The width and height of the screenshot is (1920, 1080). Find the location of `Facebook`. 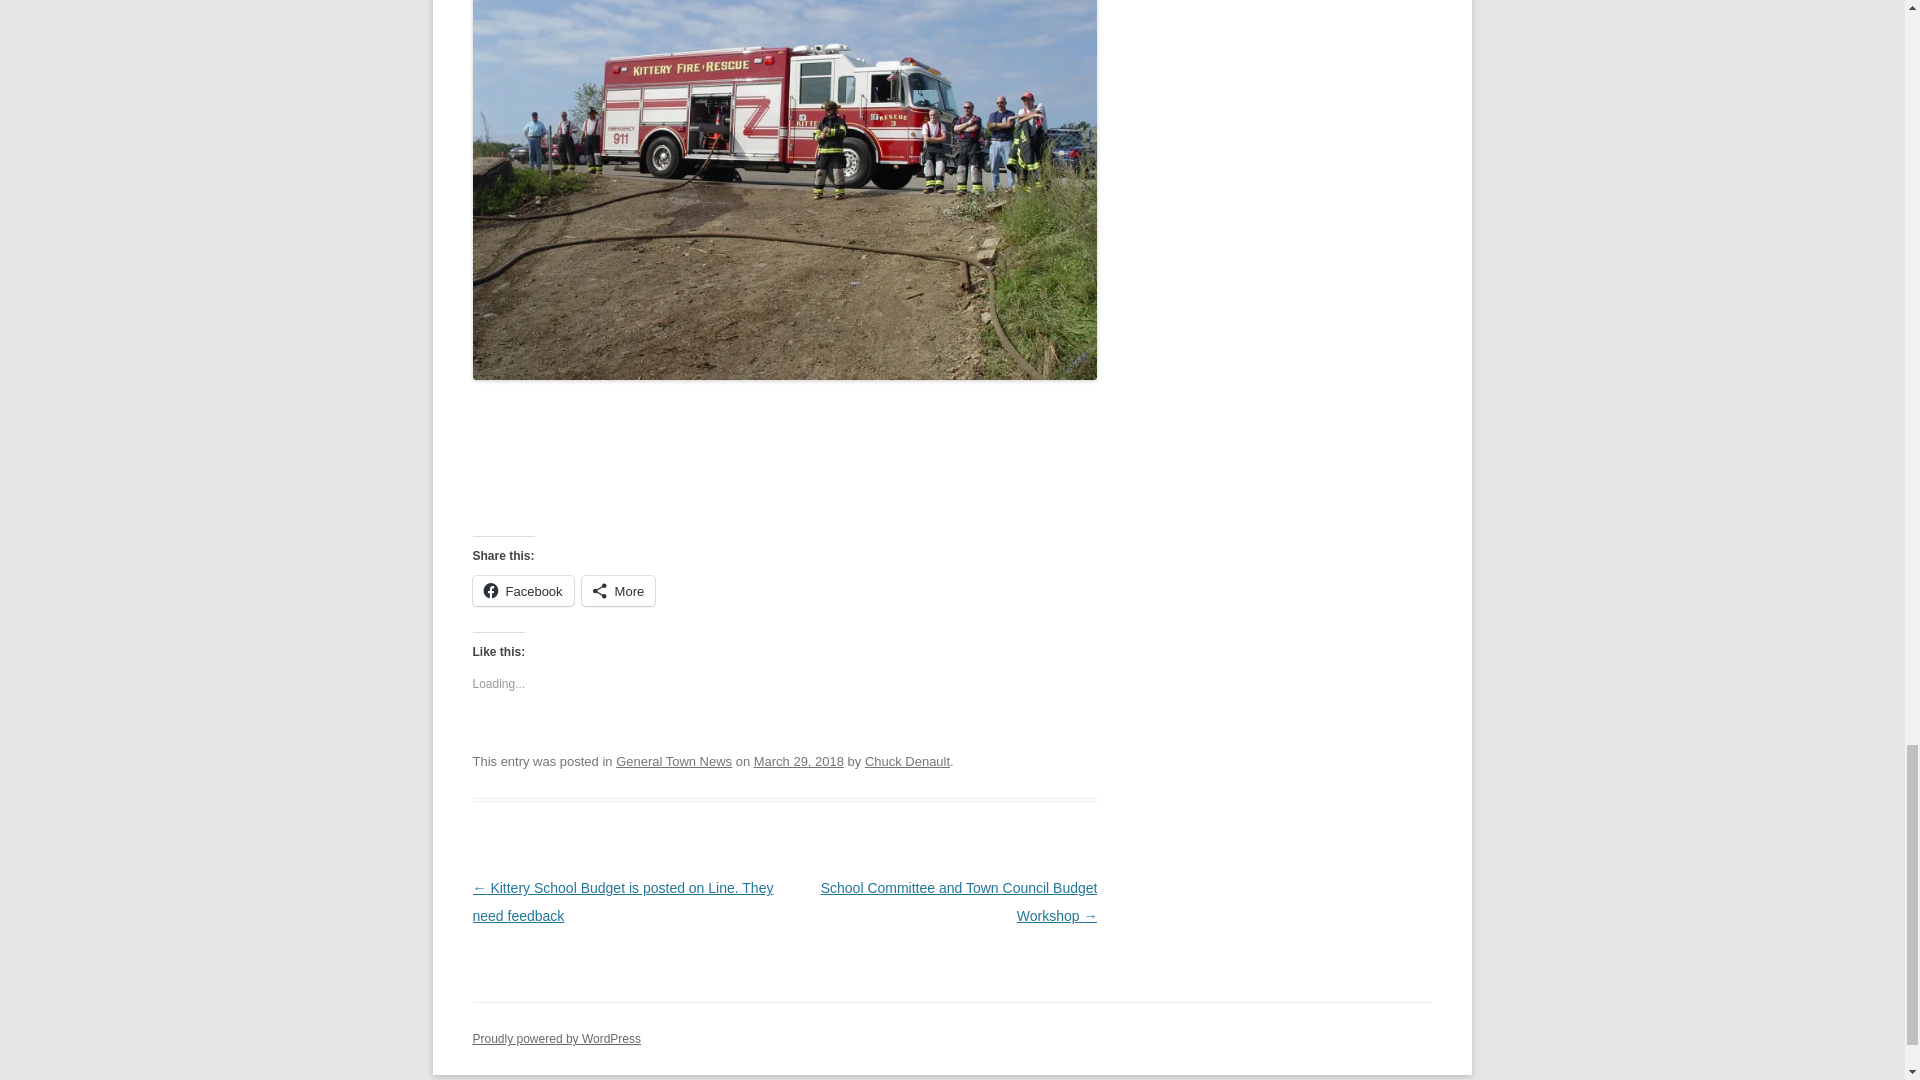

Facebook is located at coordinates (522, 590).